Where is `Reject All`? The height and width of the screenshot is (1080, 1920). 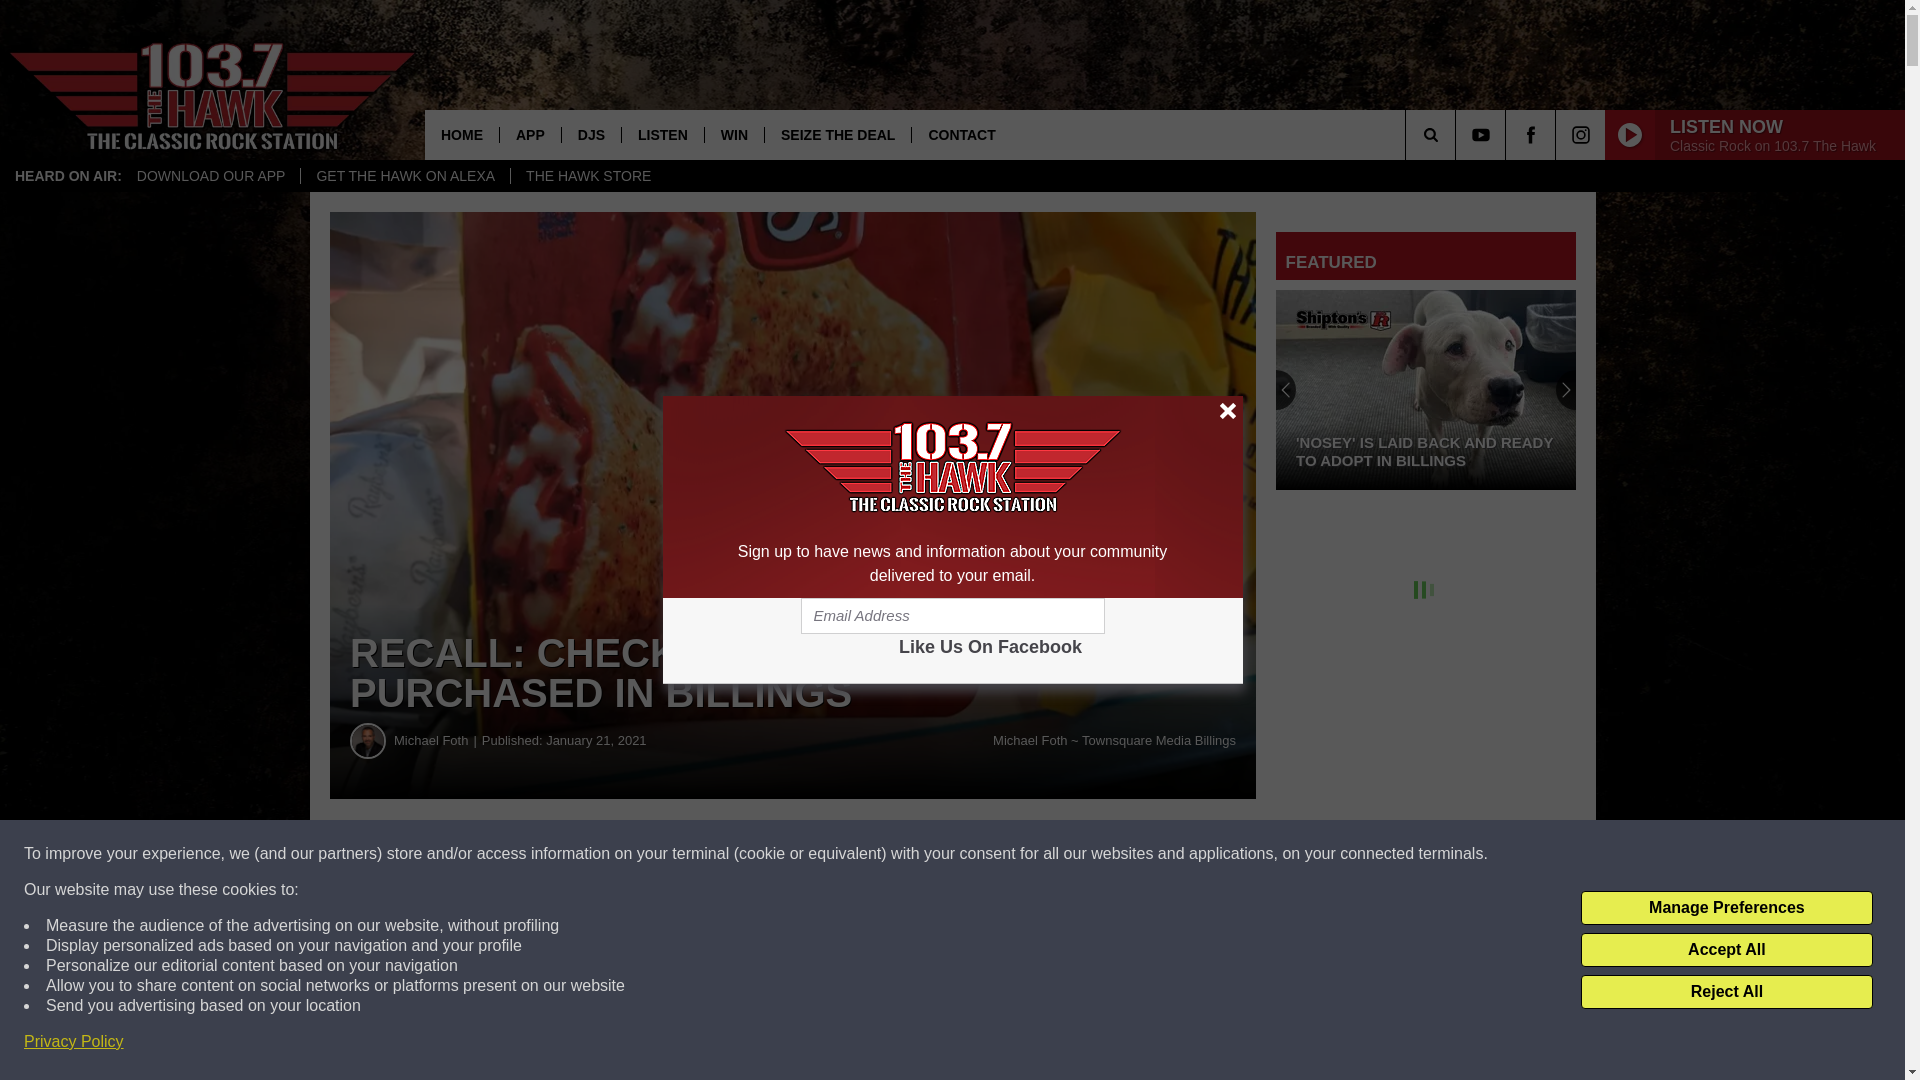
Reject All is located at coordinates (1726, 992).